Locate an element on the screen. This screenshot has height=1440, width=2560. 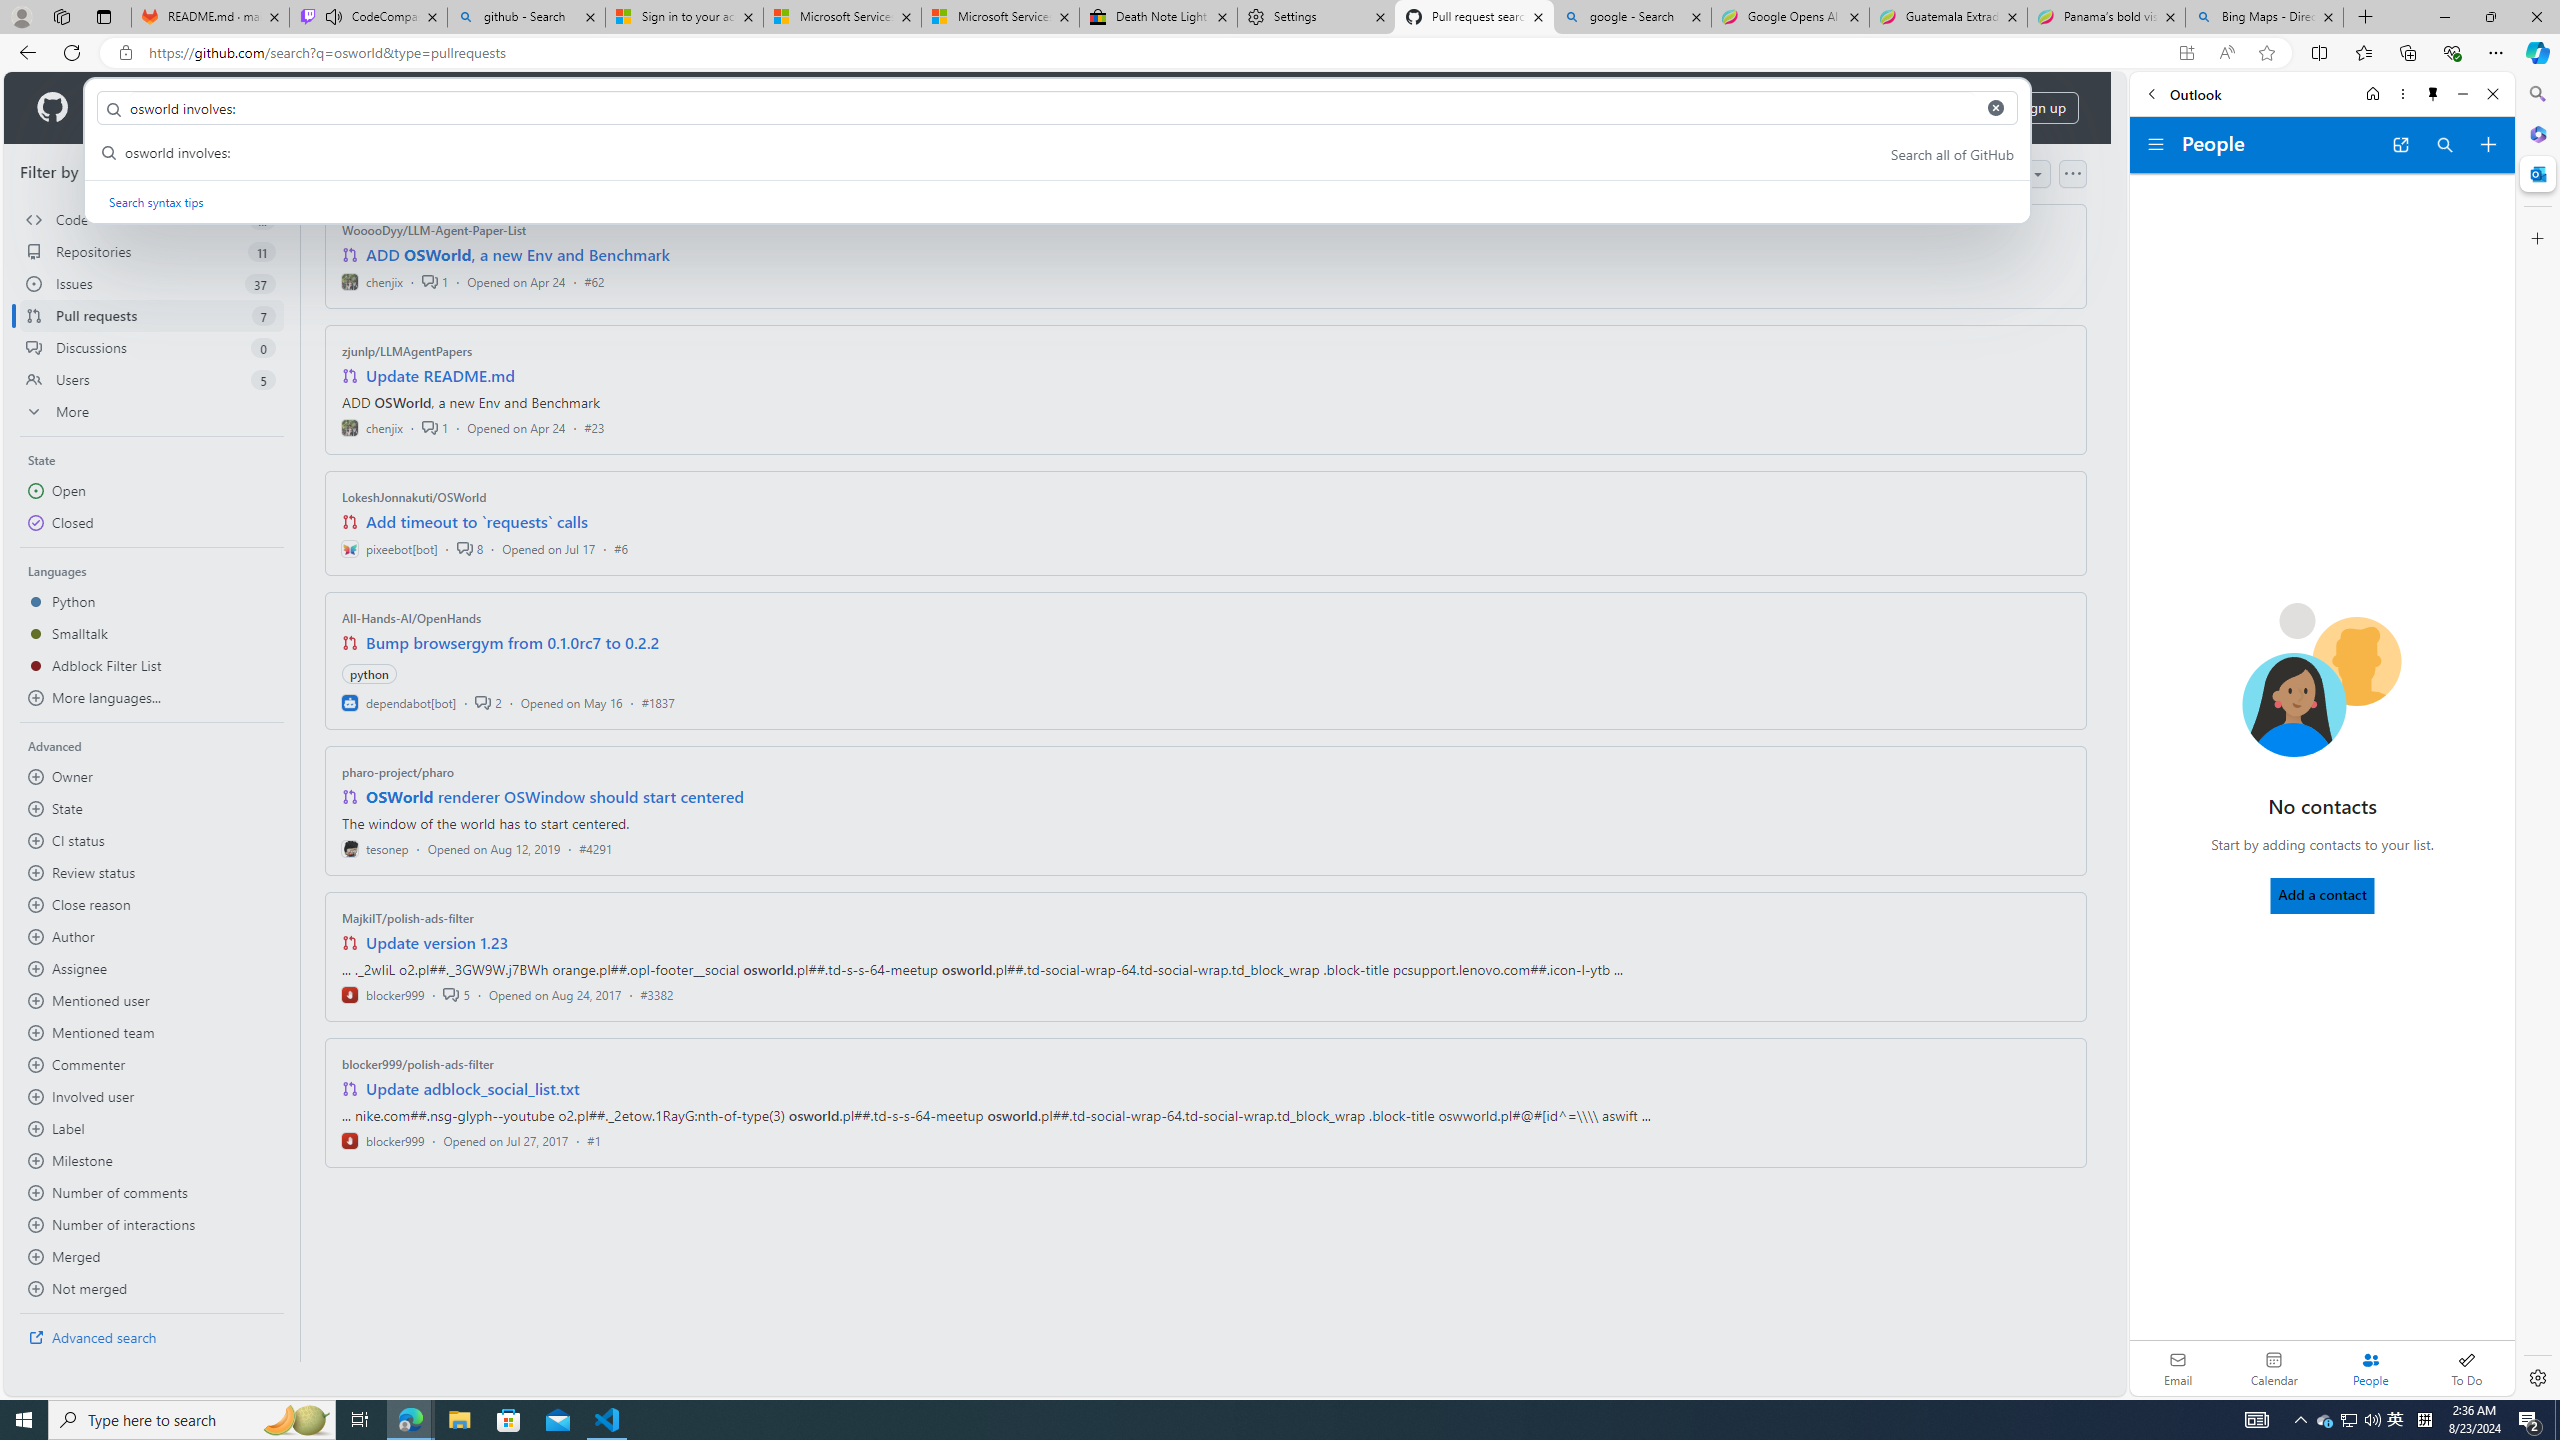
zjunlp/LLMAgentPapers is located at coordinates (408, 351).